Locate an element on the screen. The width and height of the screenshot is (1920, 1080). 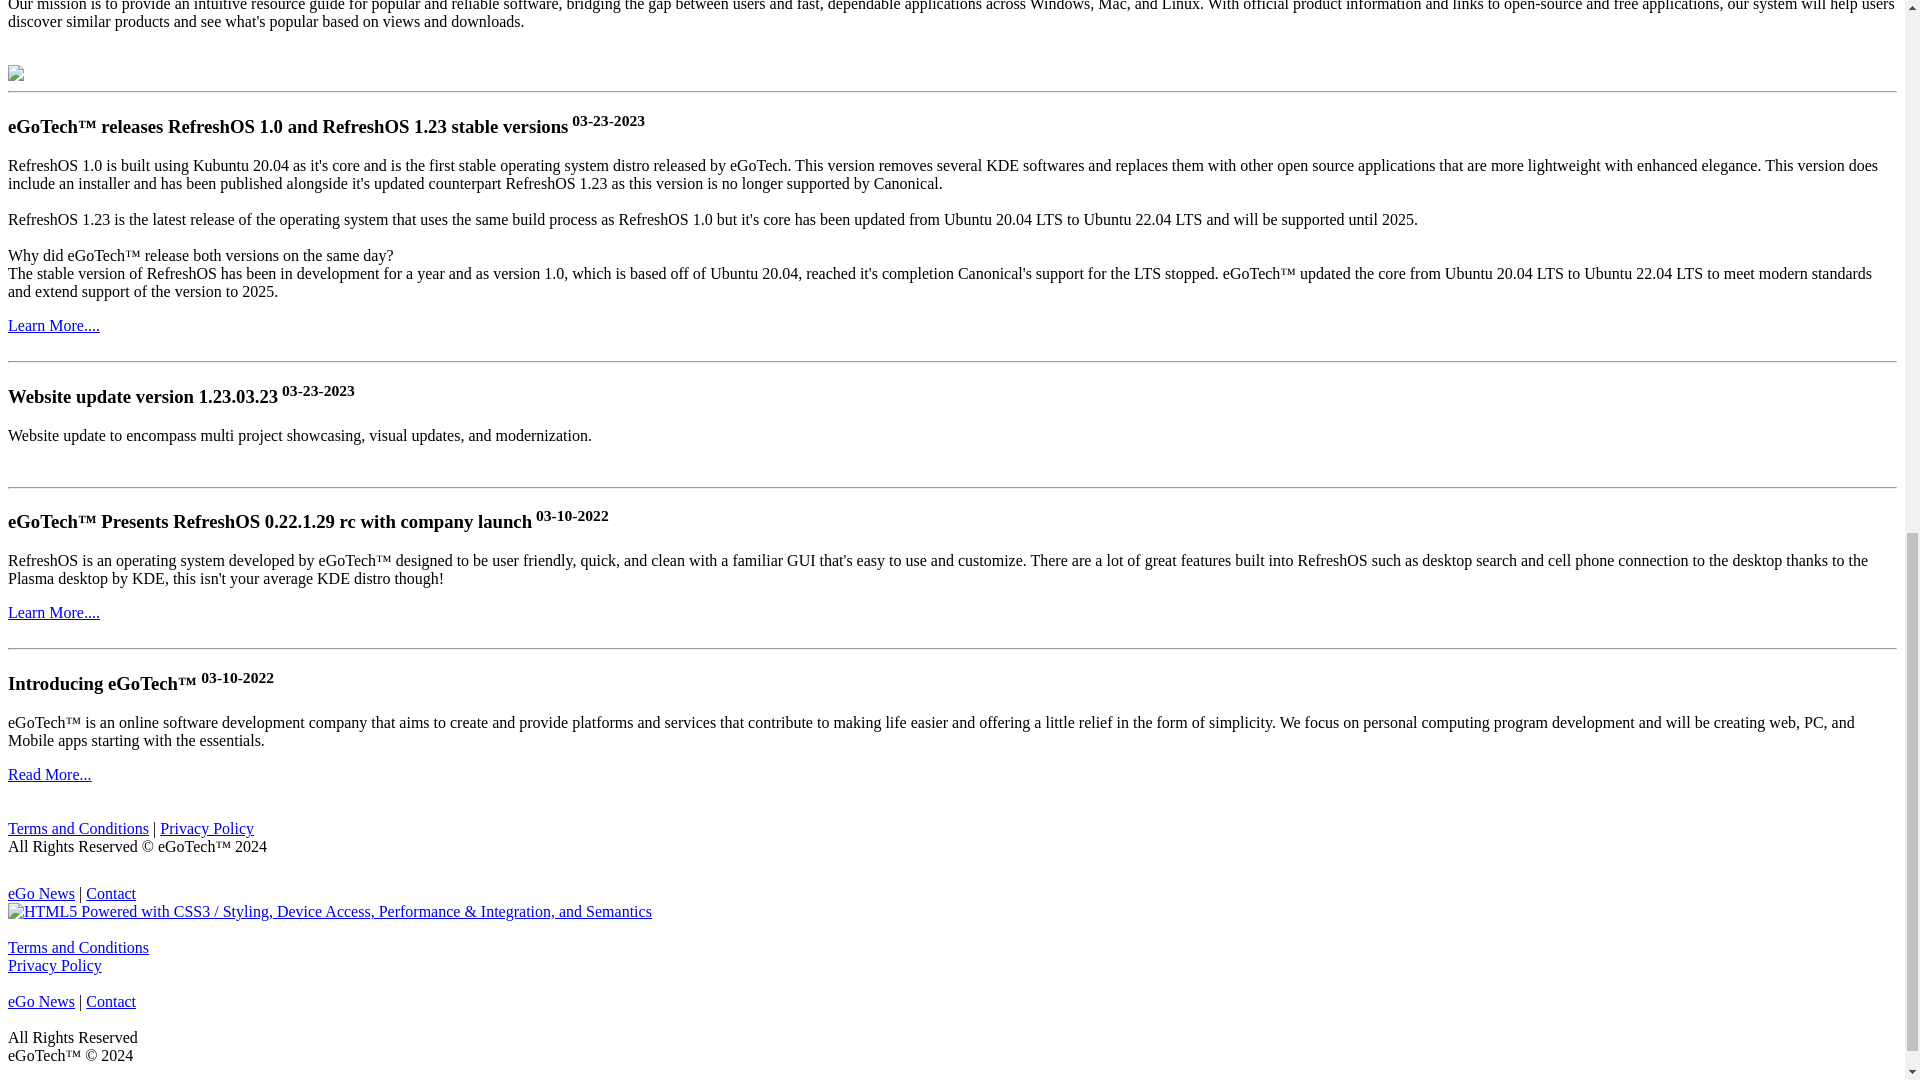
Learn More.... is located at coordinates (53, 612).